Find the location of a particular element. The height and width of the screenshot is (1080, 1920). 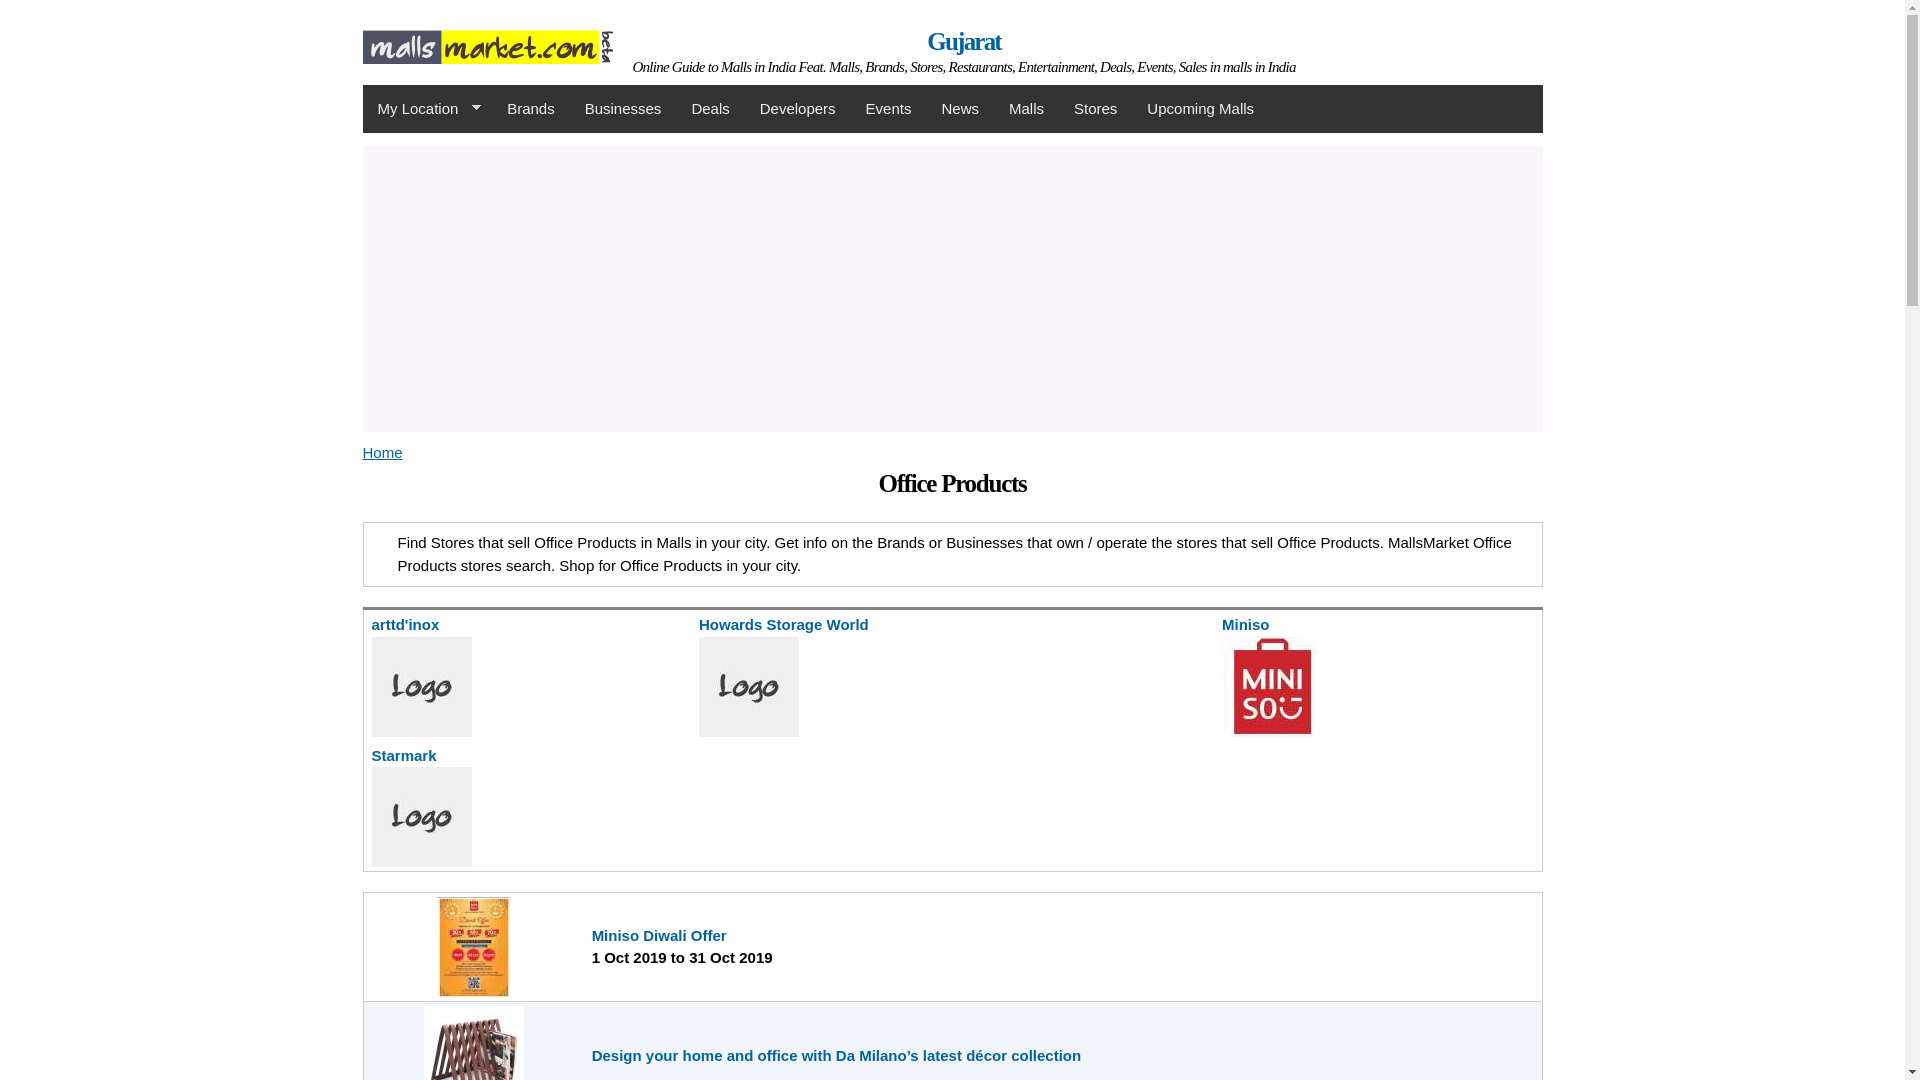

Developers is located at coordinates (797, 108).